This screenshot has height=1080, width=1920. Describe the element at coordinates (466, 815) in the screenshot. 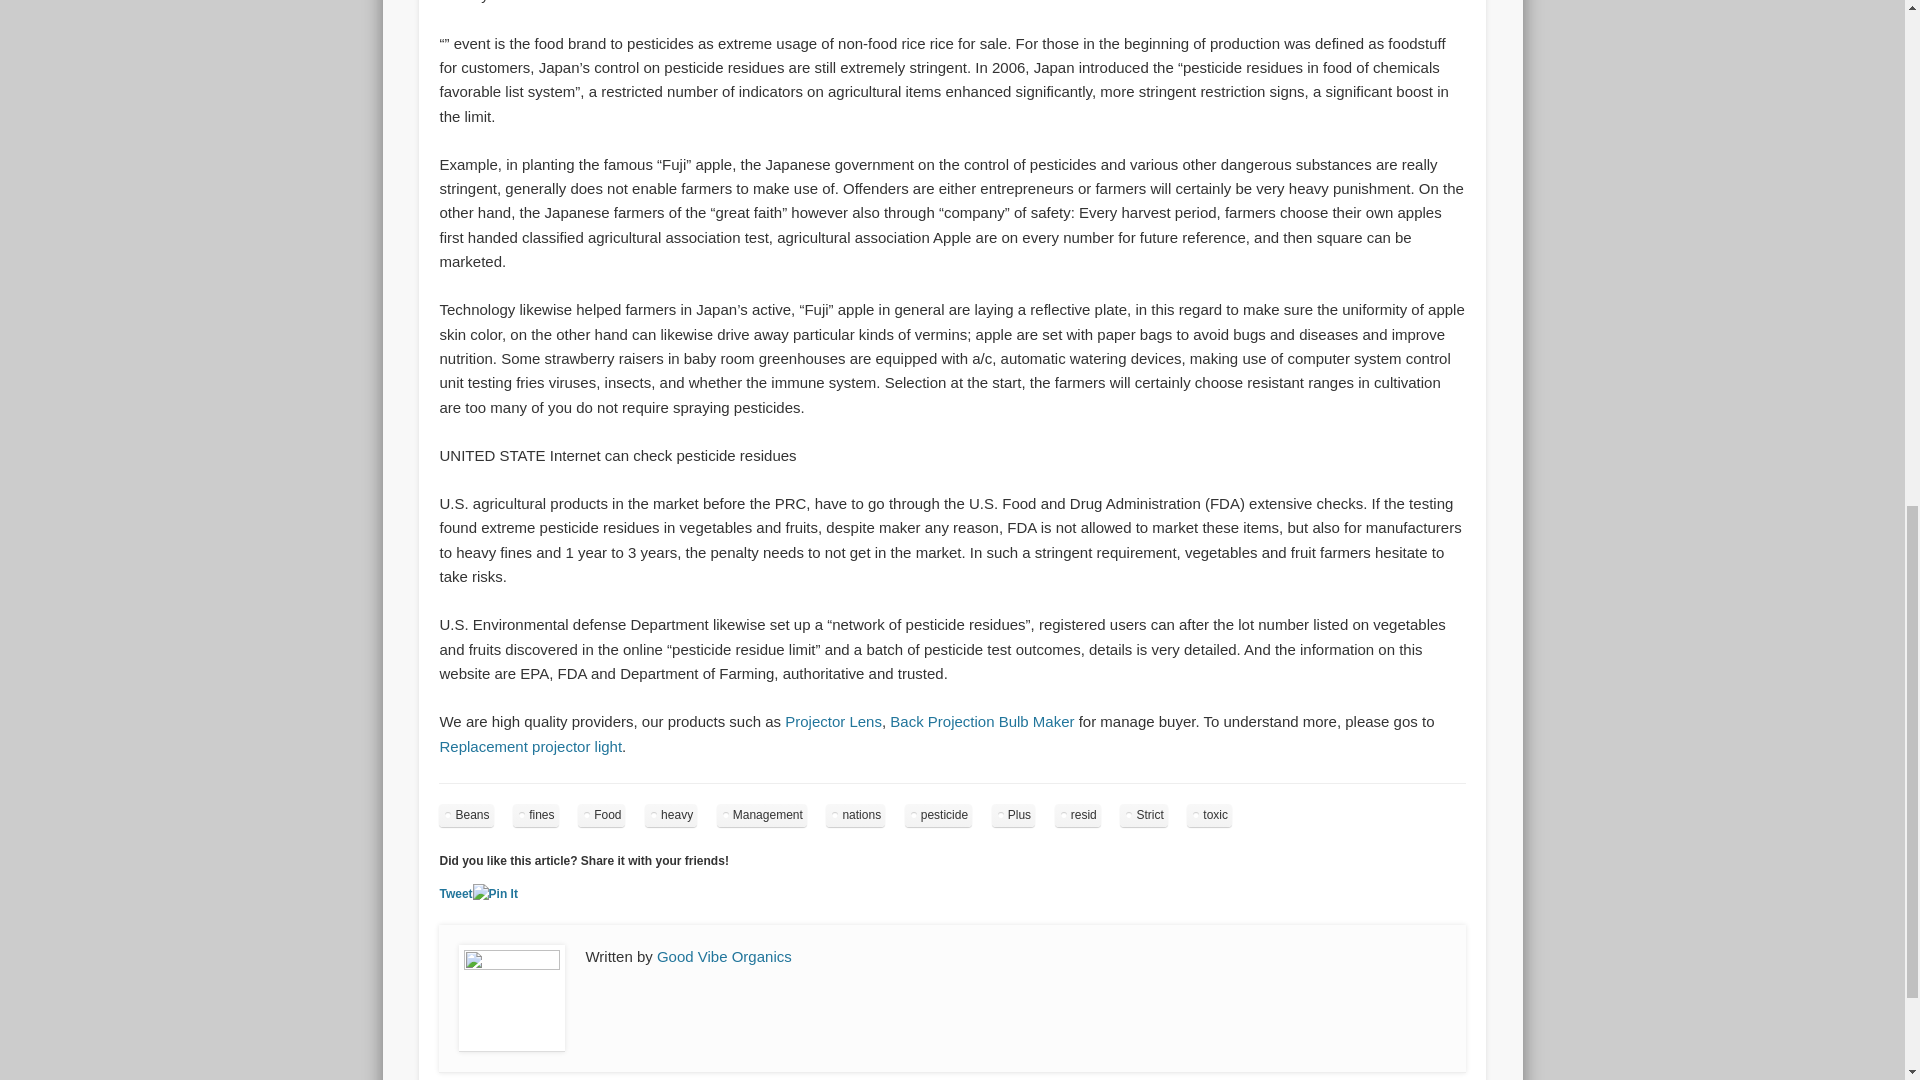

I see `Beans` at that location.